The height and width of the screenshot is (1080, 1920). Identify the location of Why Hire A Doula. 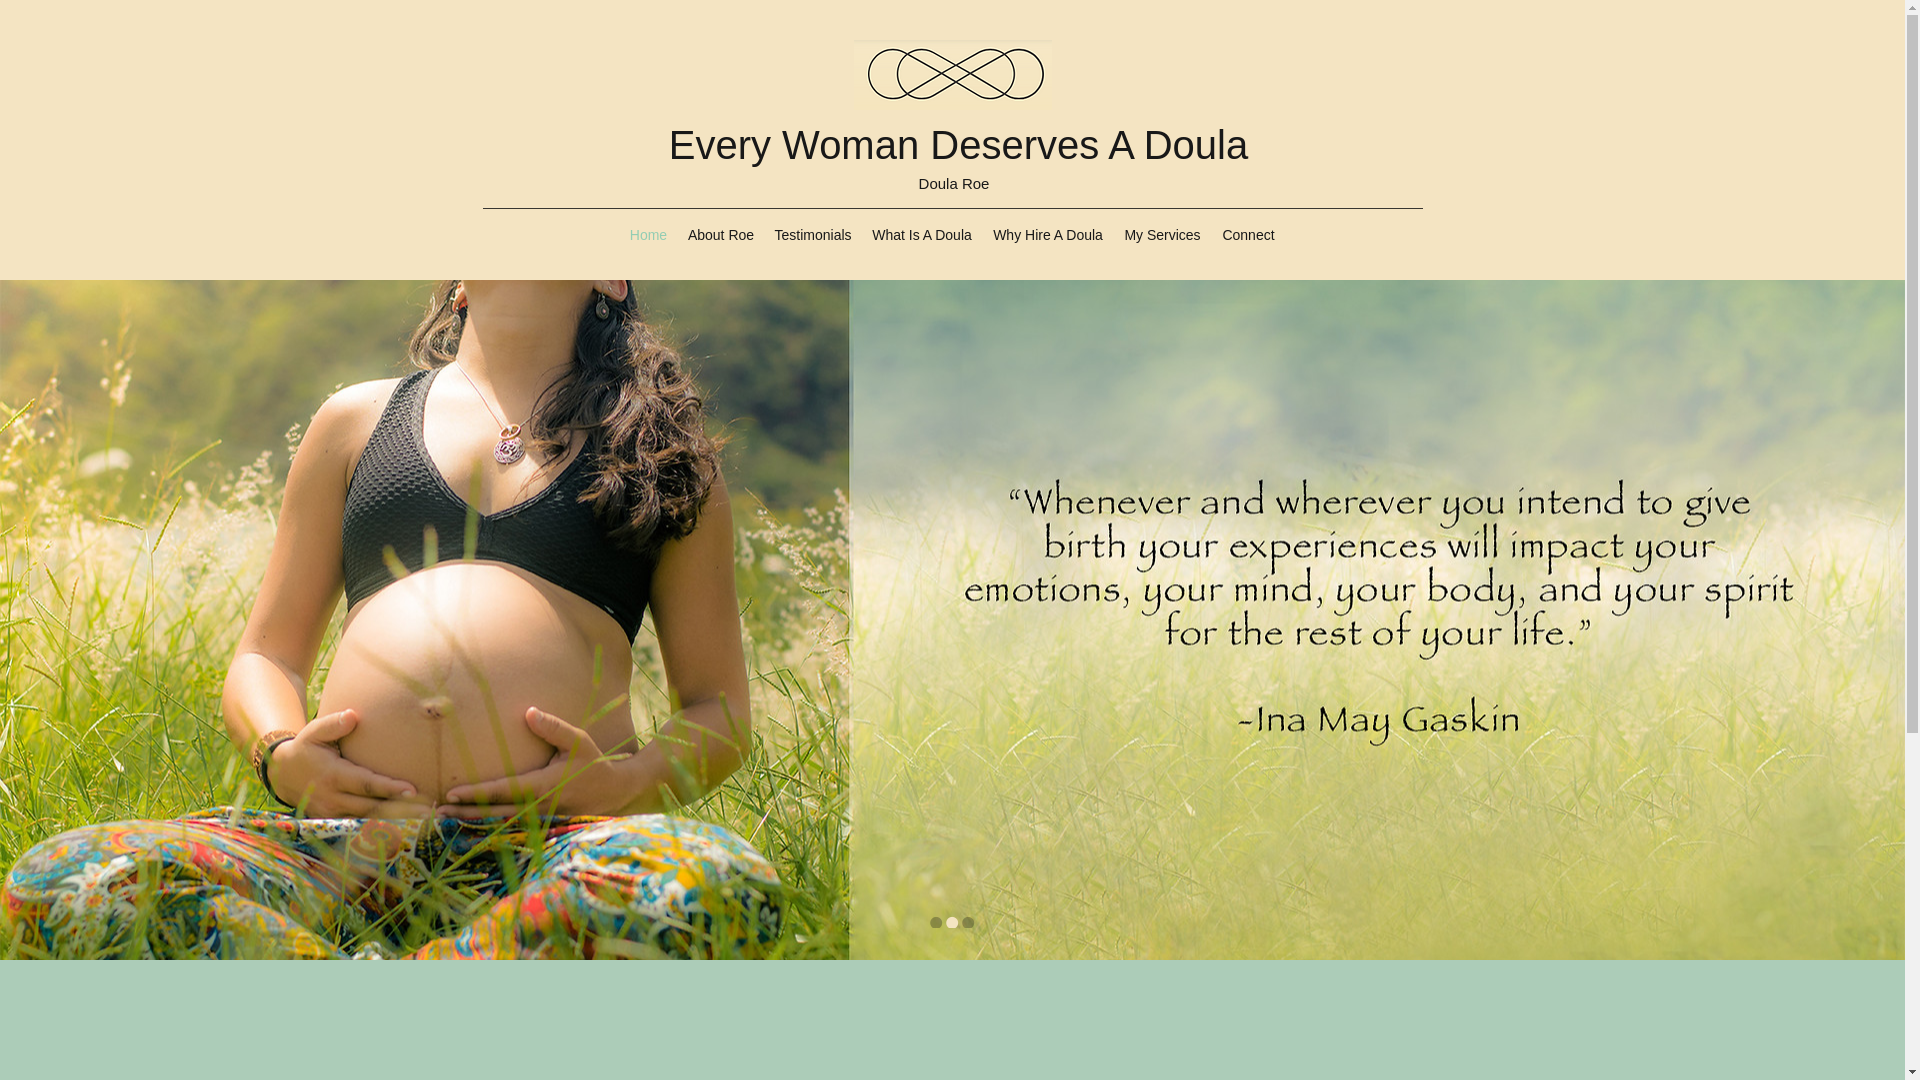
(1047, 234).